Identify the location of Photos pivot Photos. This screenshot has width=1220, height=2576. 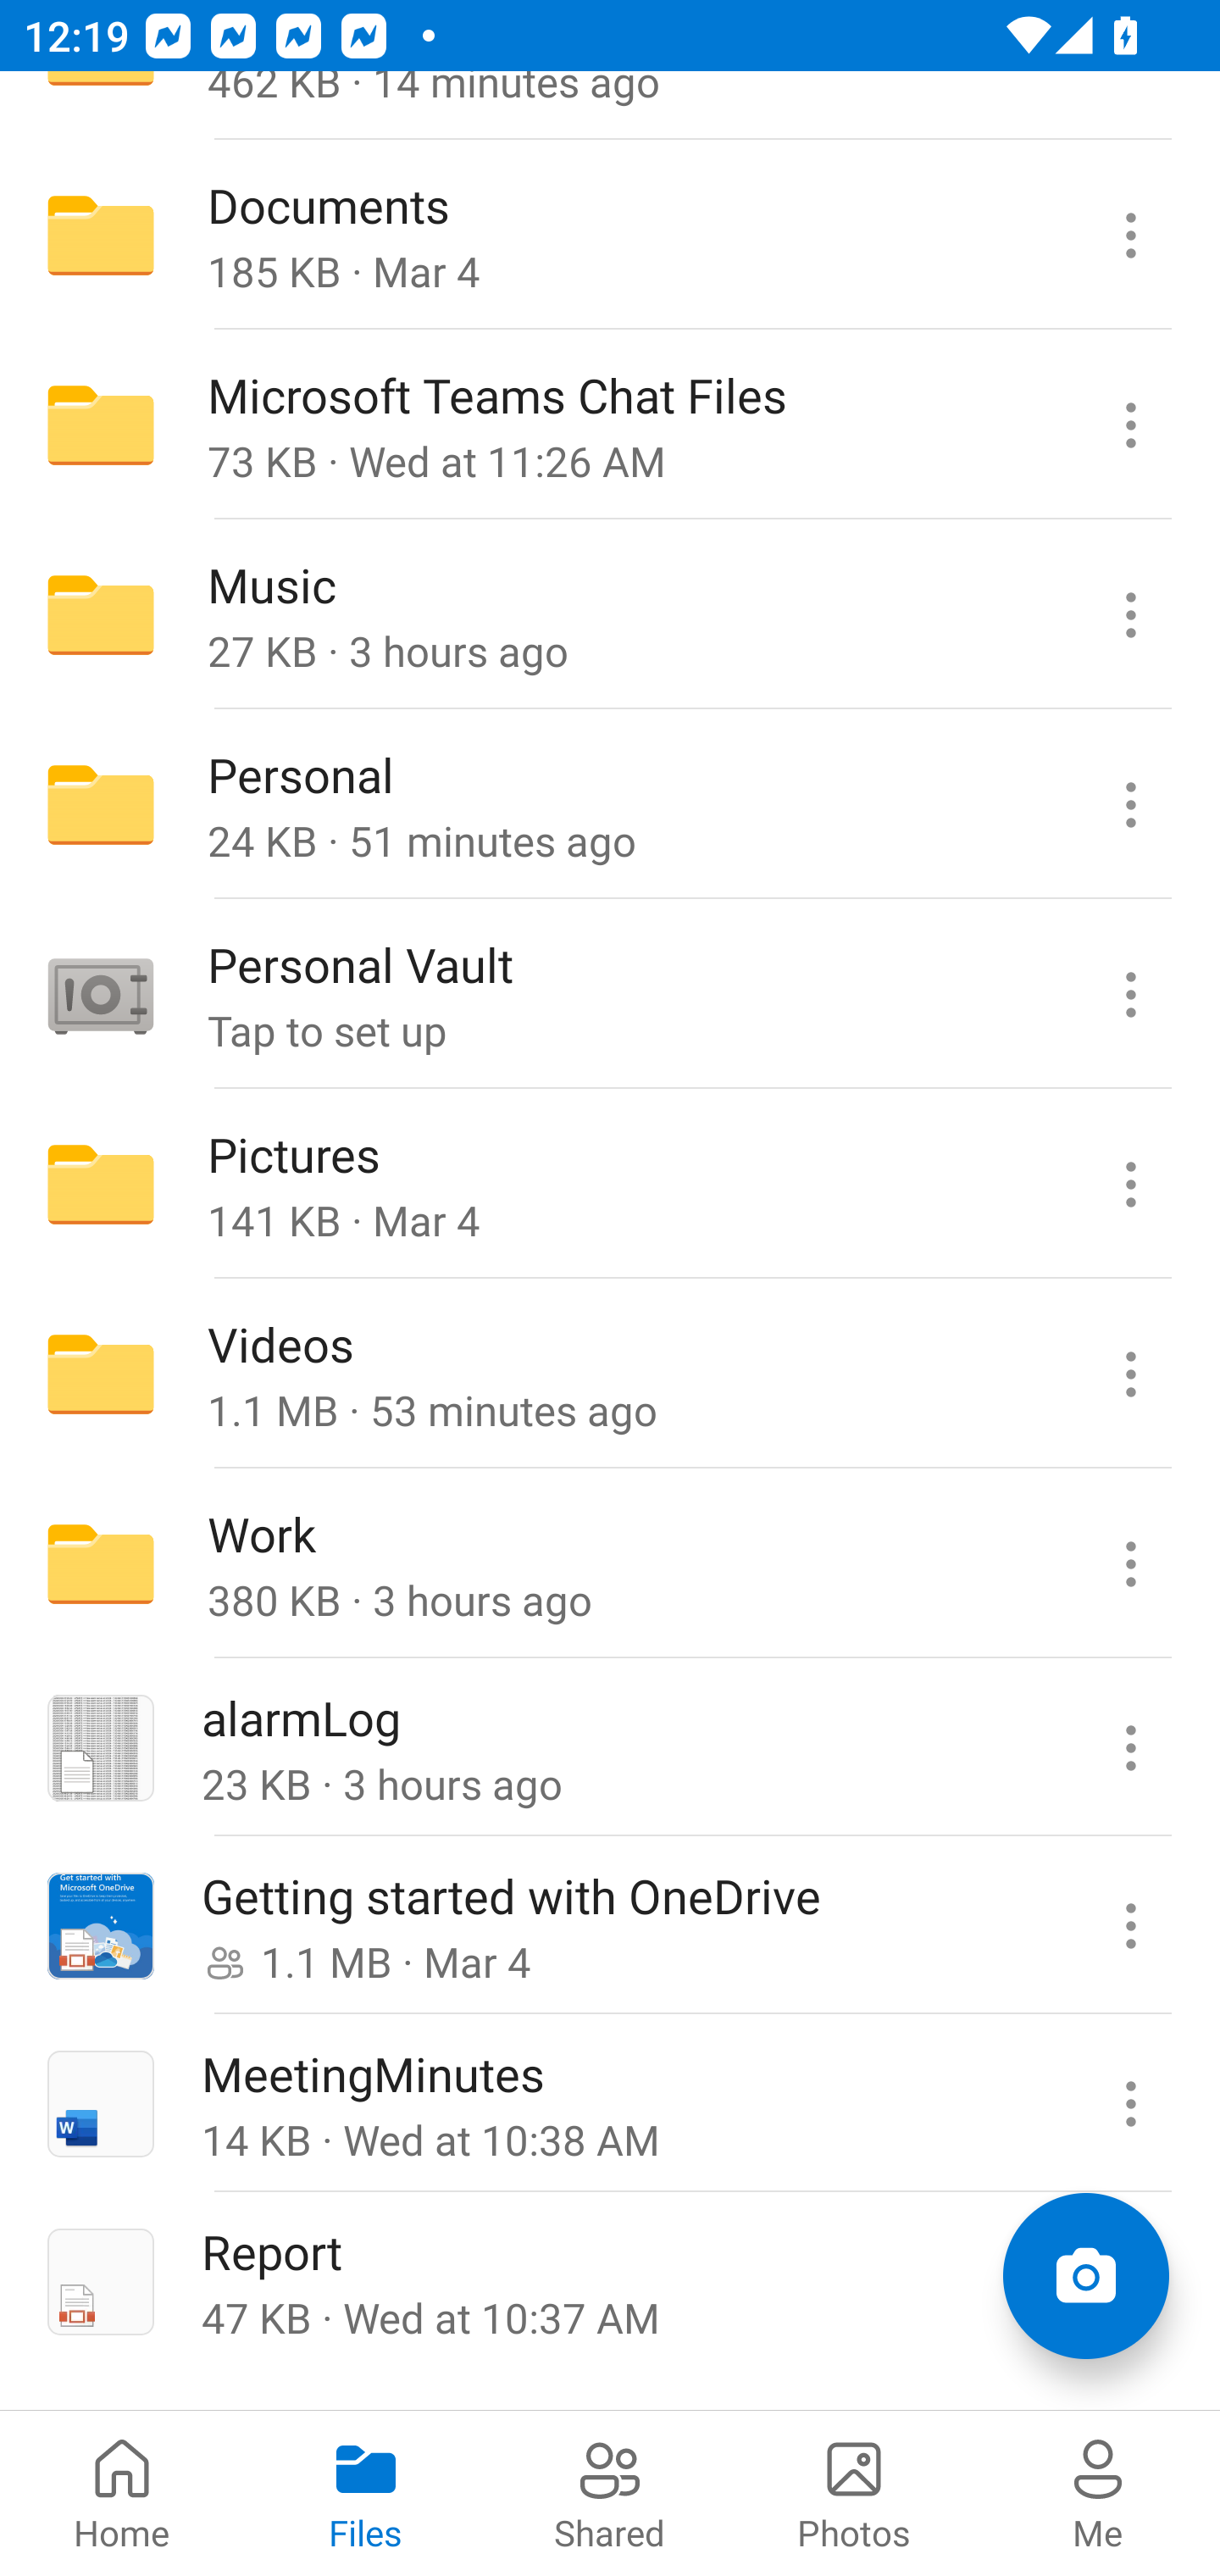
(854, 2493).